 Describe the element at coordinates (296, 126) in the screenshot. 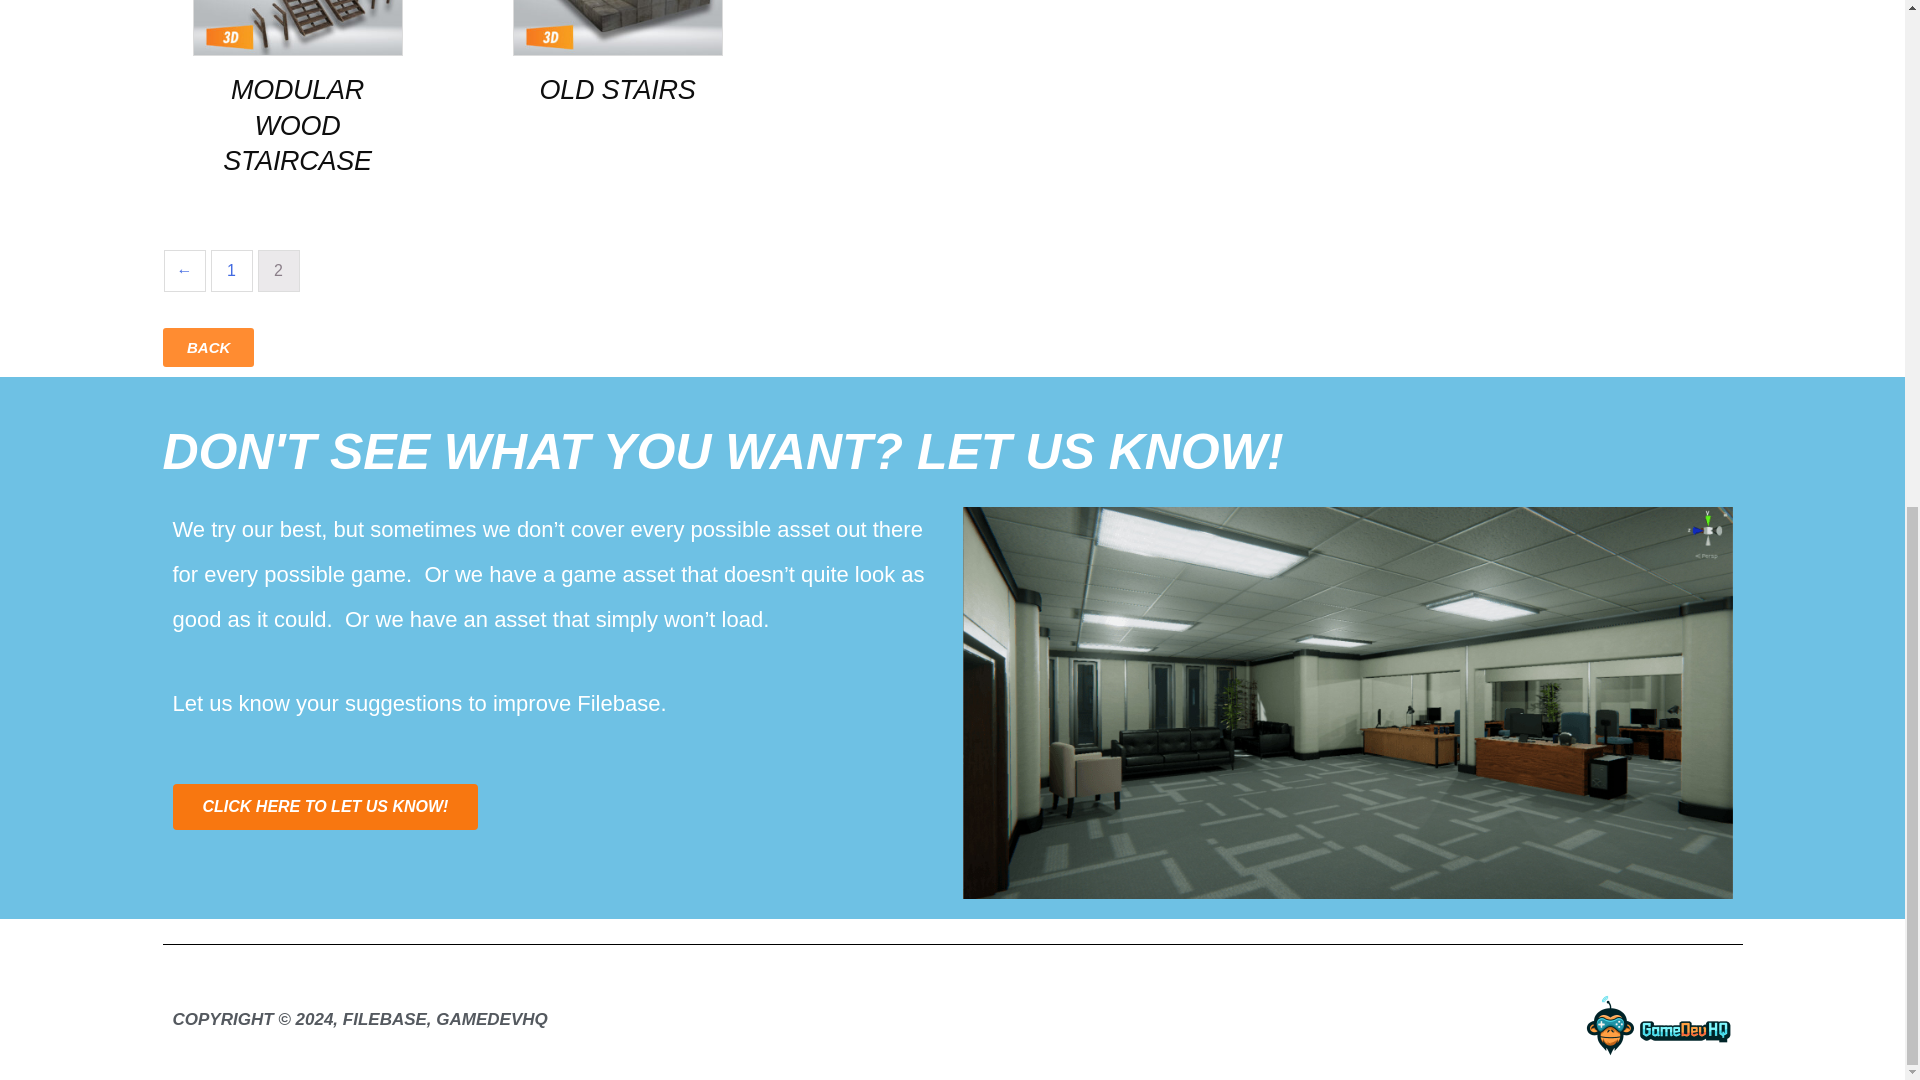

I see `MODULAR WOOD STAIRCASE` at that location.